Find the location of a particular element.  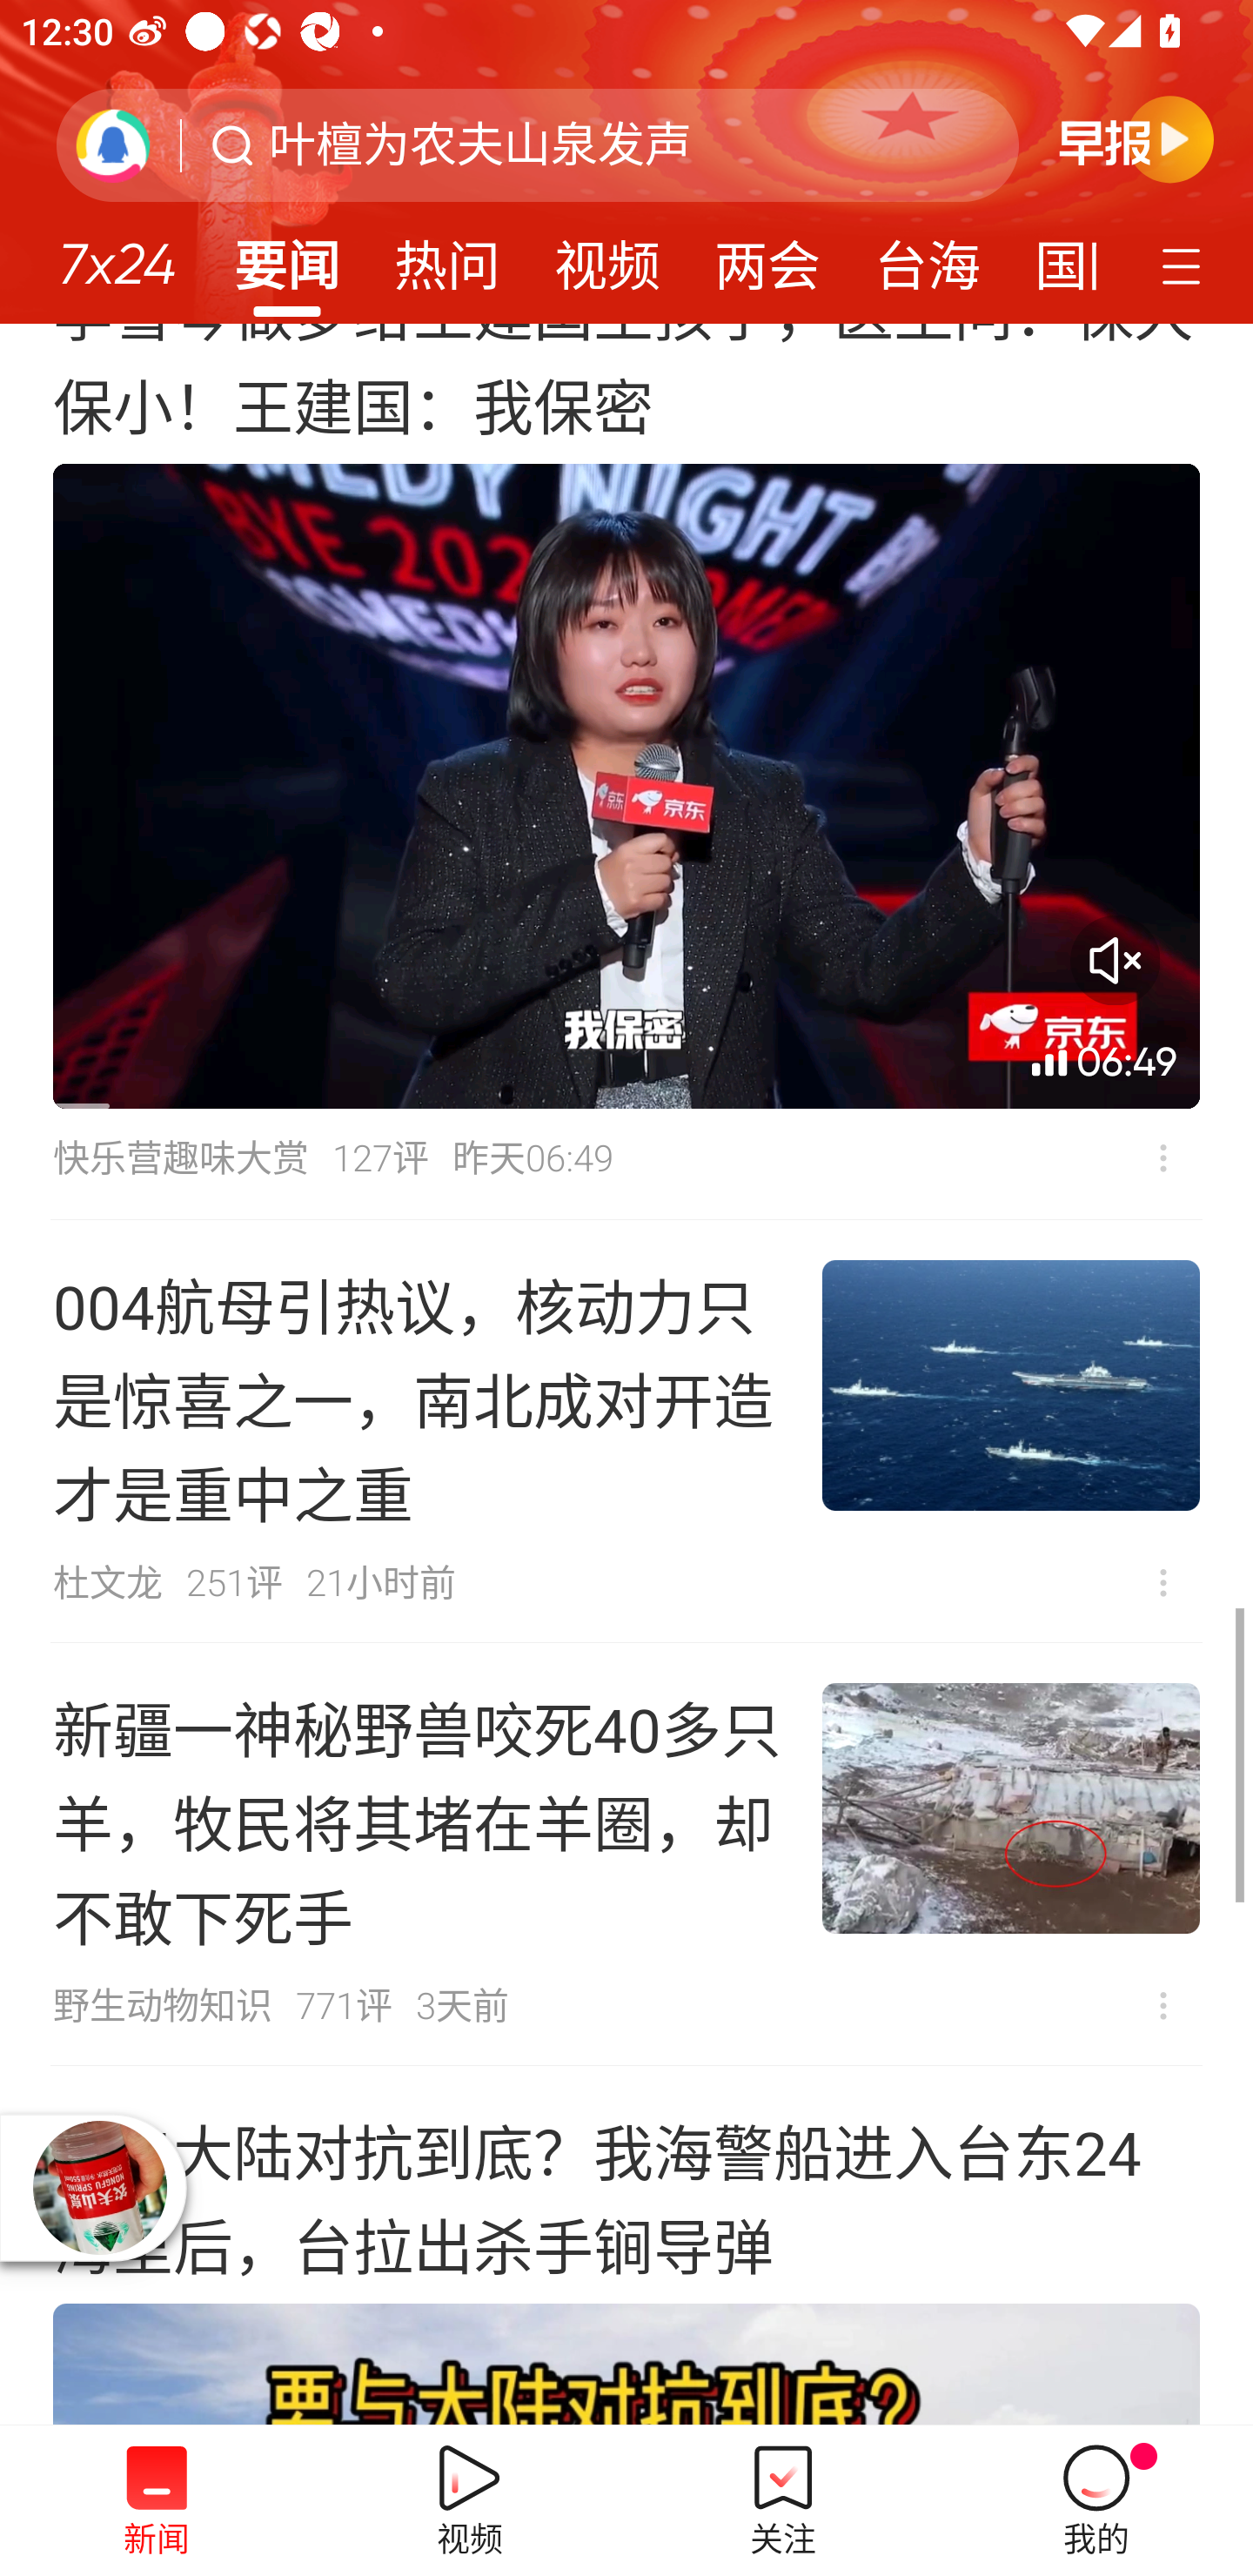

 定制频道 is located at coordinates (1185, 264).